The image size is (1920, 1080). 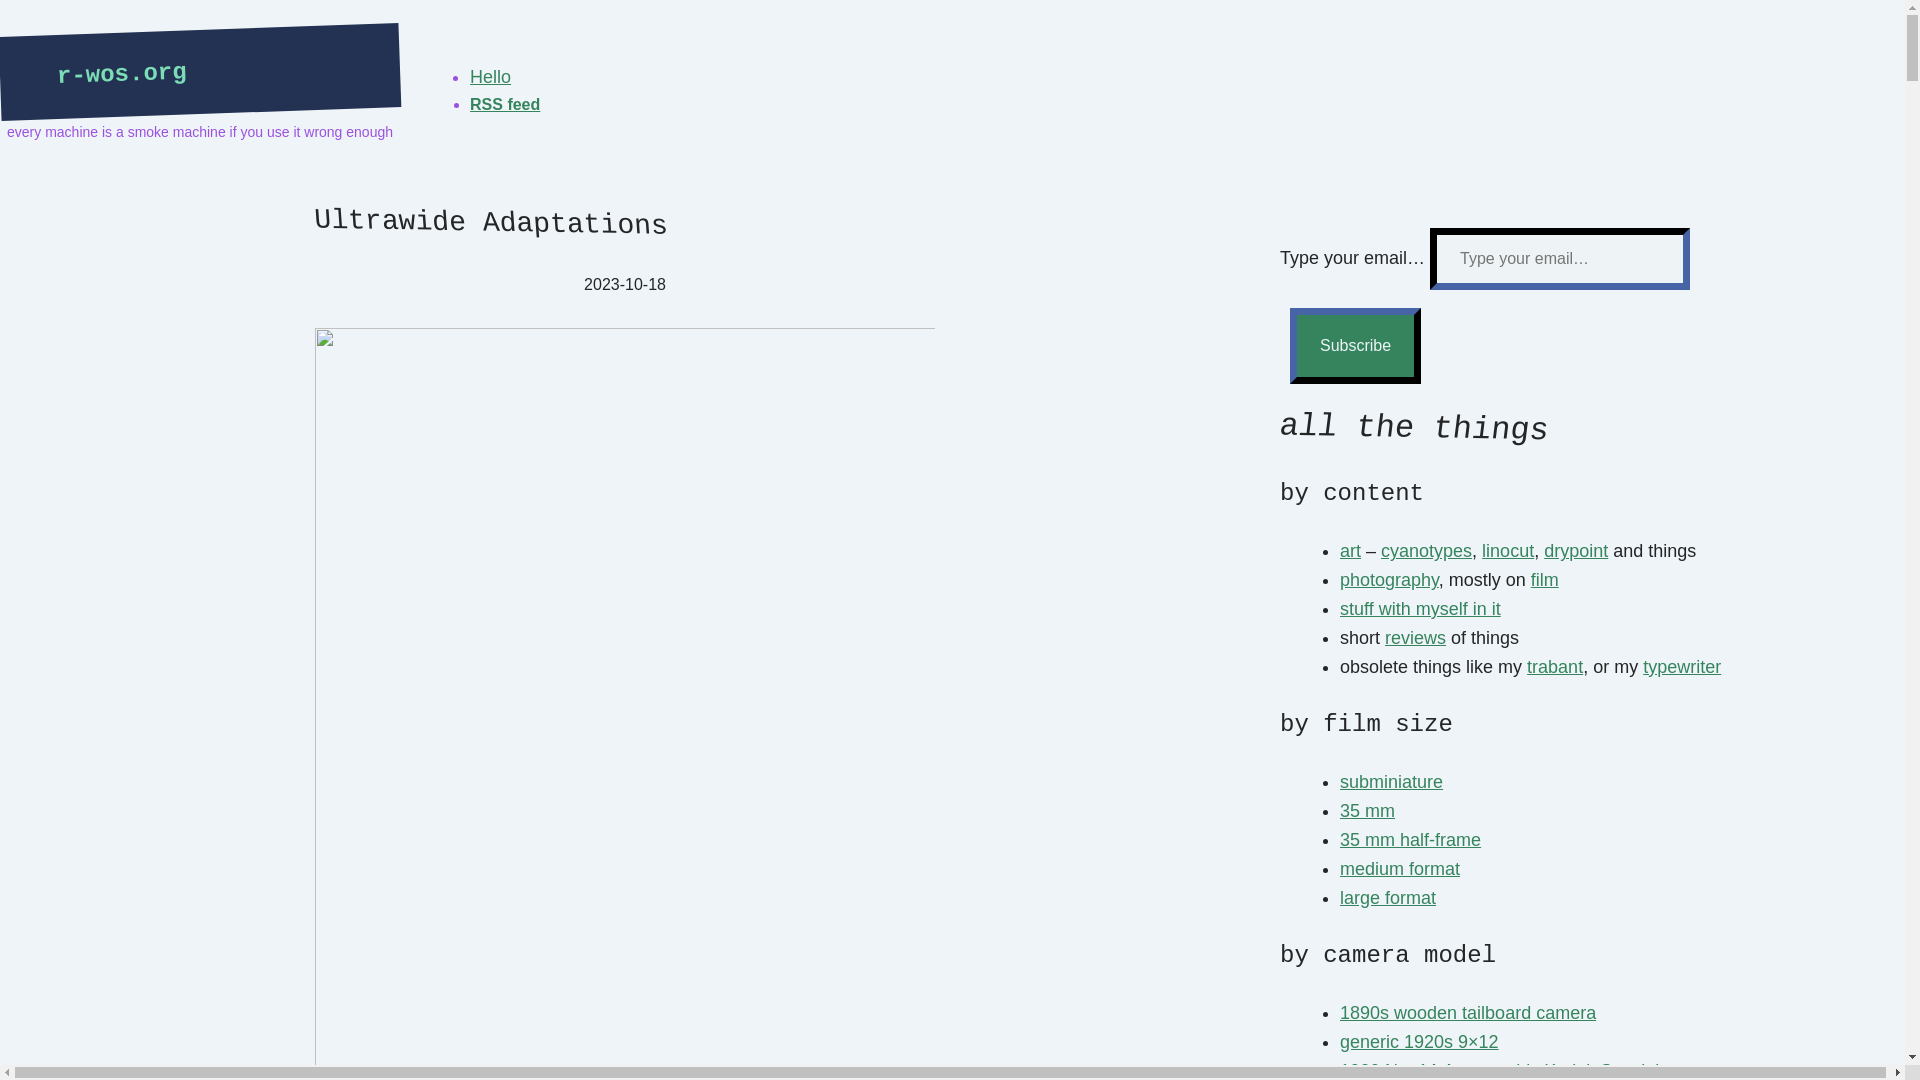 I want to click on 35 mm, so click(x=1368, y=810).